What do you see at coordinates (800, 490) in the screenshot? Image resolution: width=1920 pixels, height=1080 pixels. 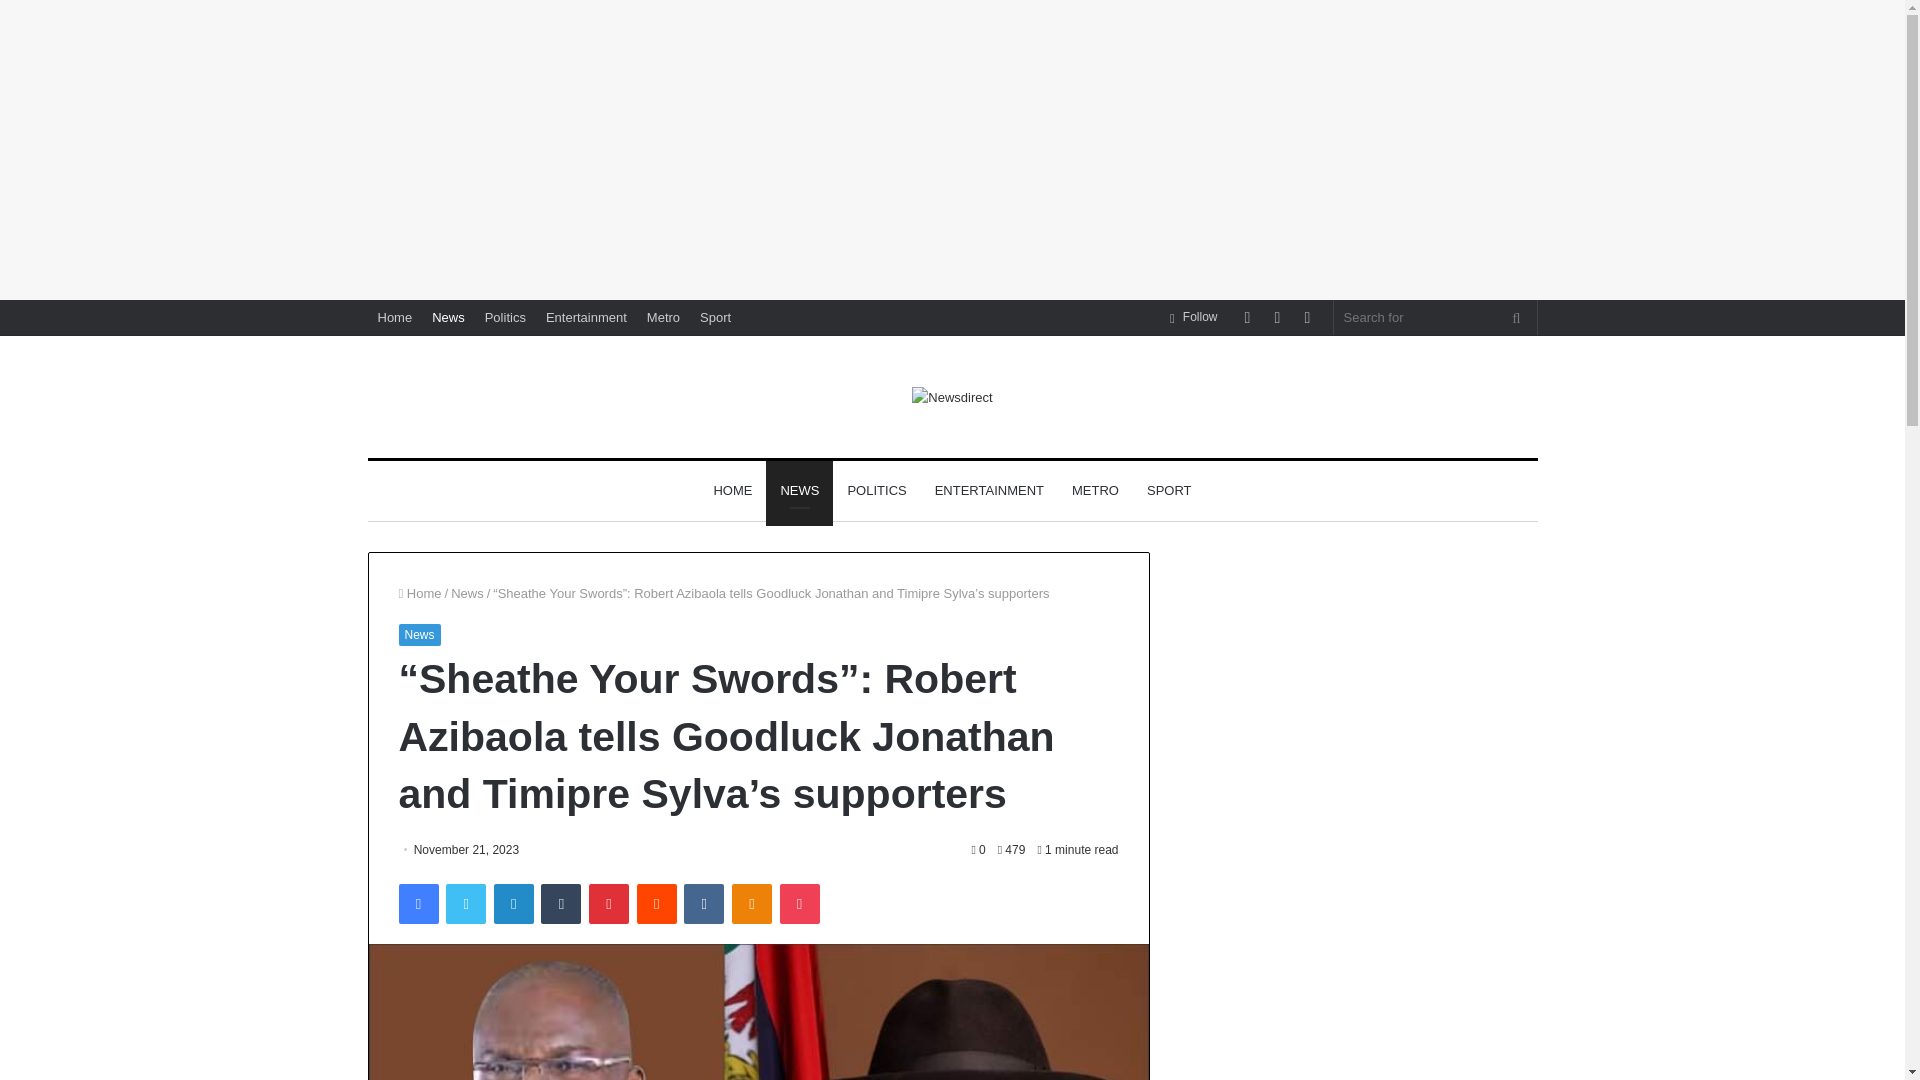 I see `NEWS` at bounding box center [800, 490].